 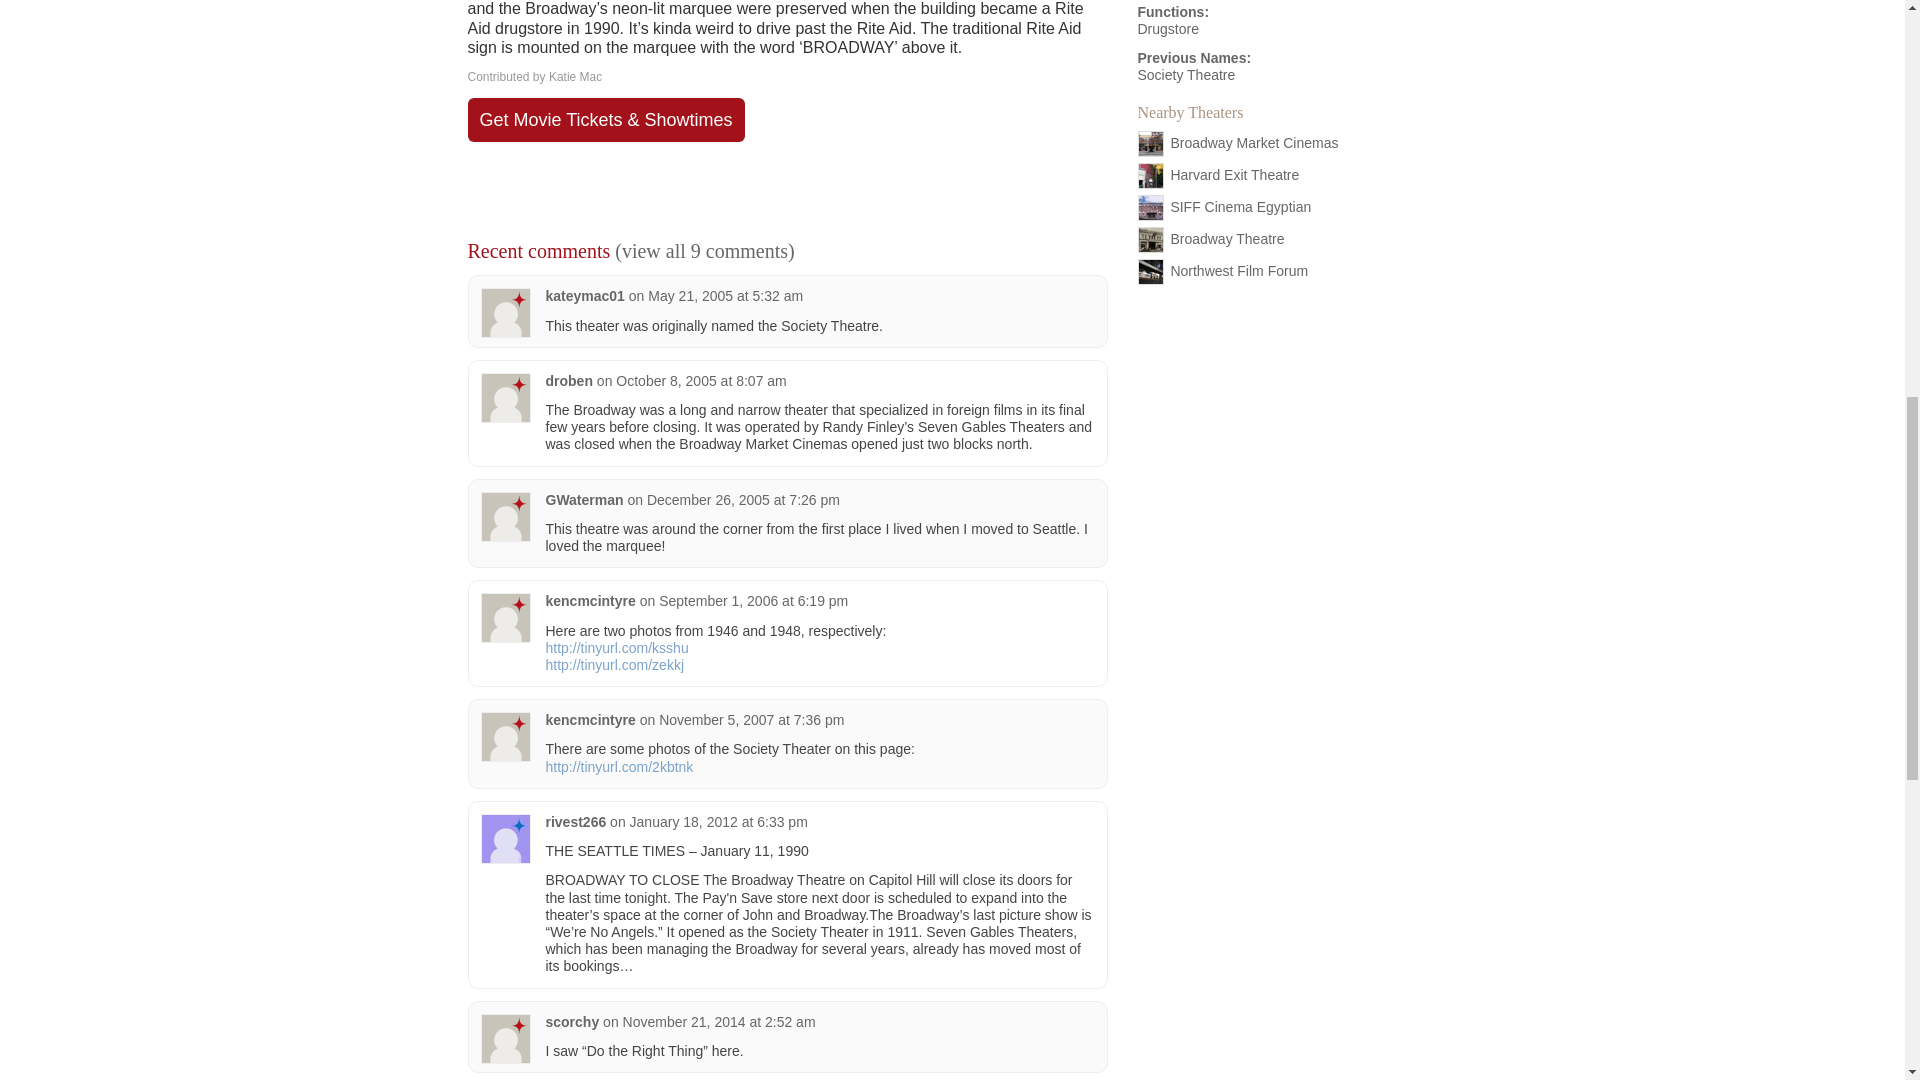 What do you see at coordinates (1226, 239) in the screenshot?
I see `Broadway Theatre` at bounding box center [1226, 239].